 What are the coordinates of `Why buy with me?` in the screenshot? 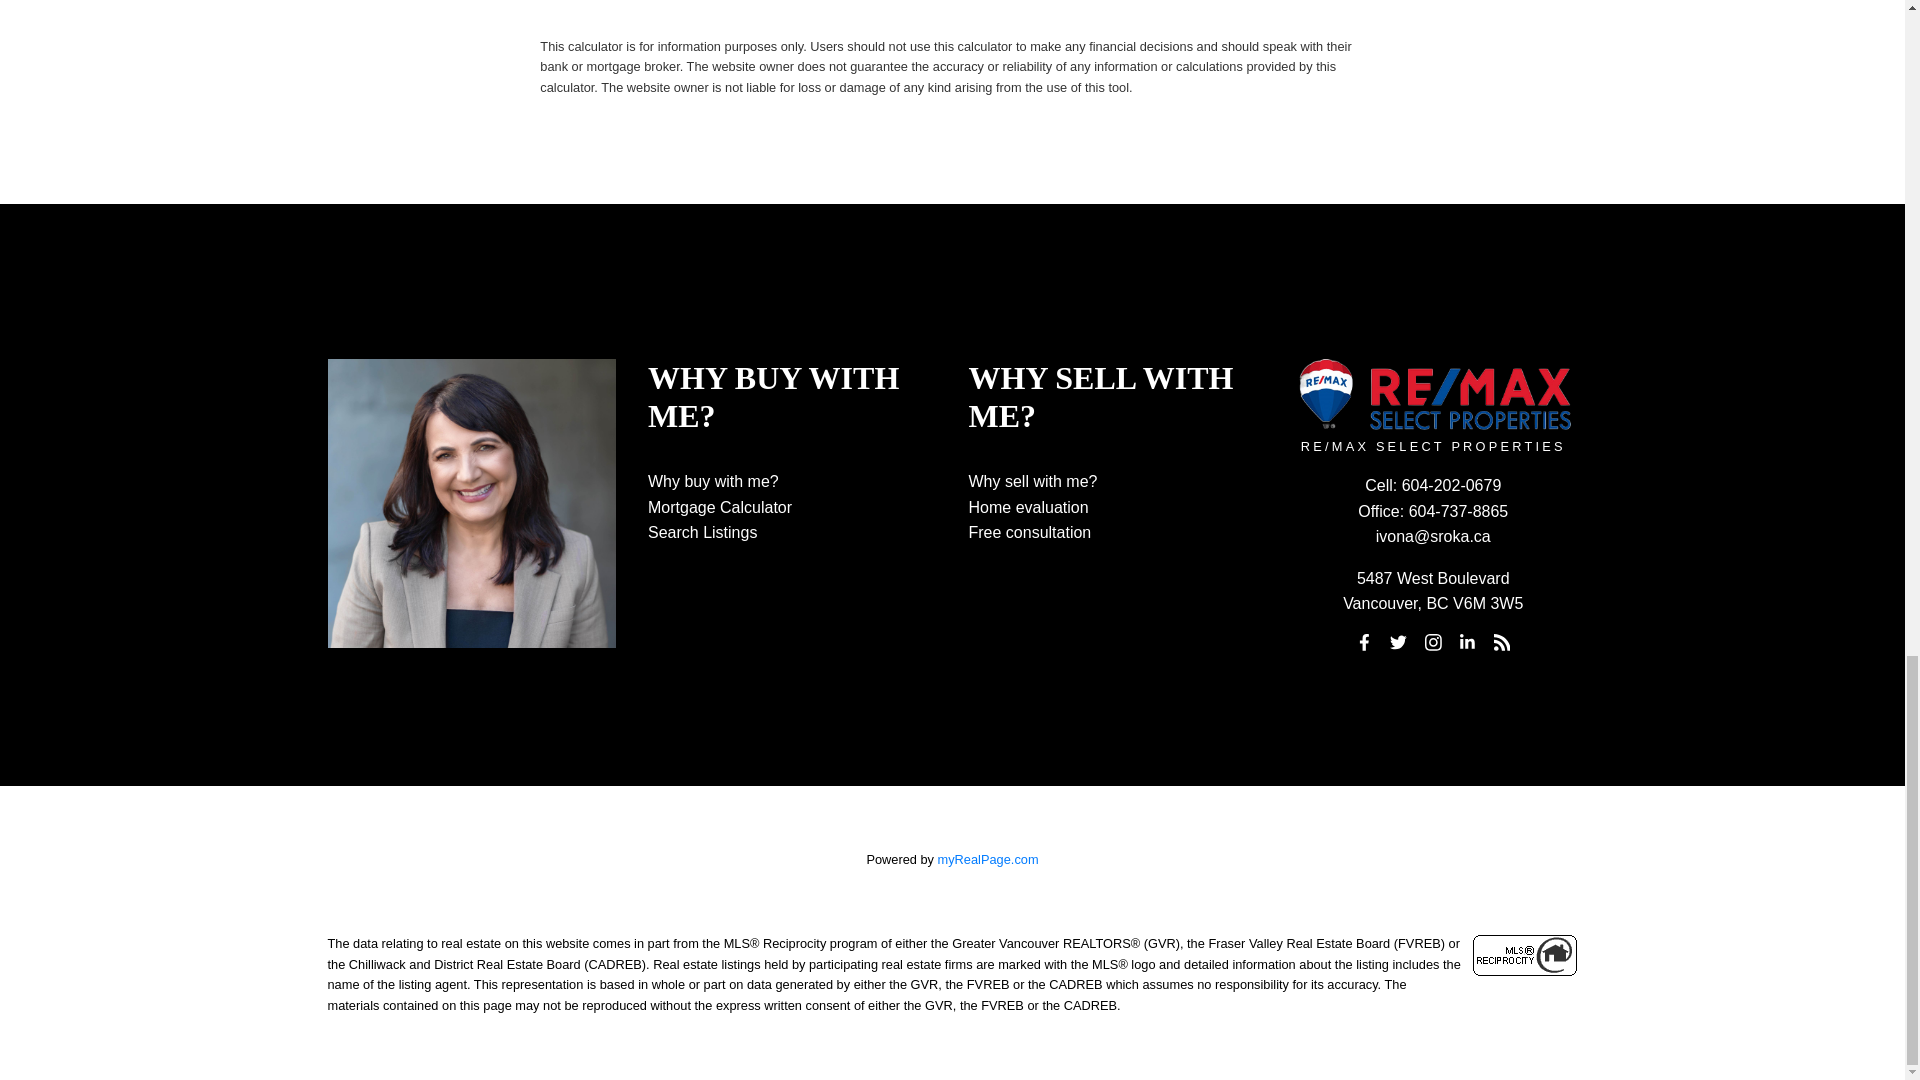 It's located at (714, 482).